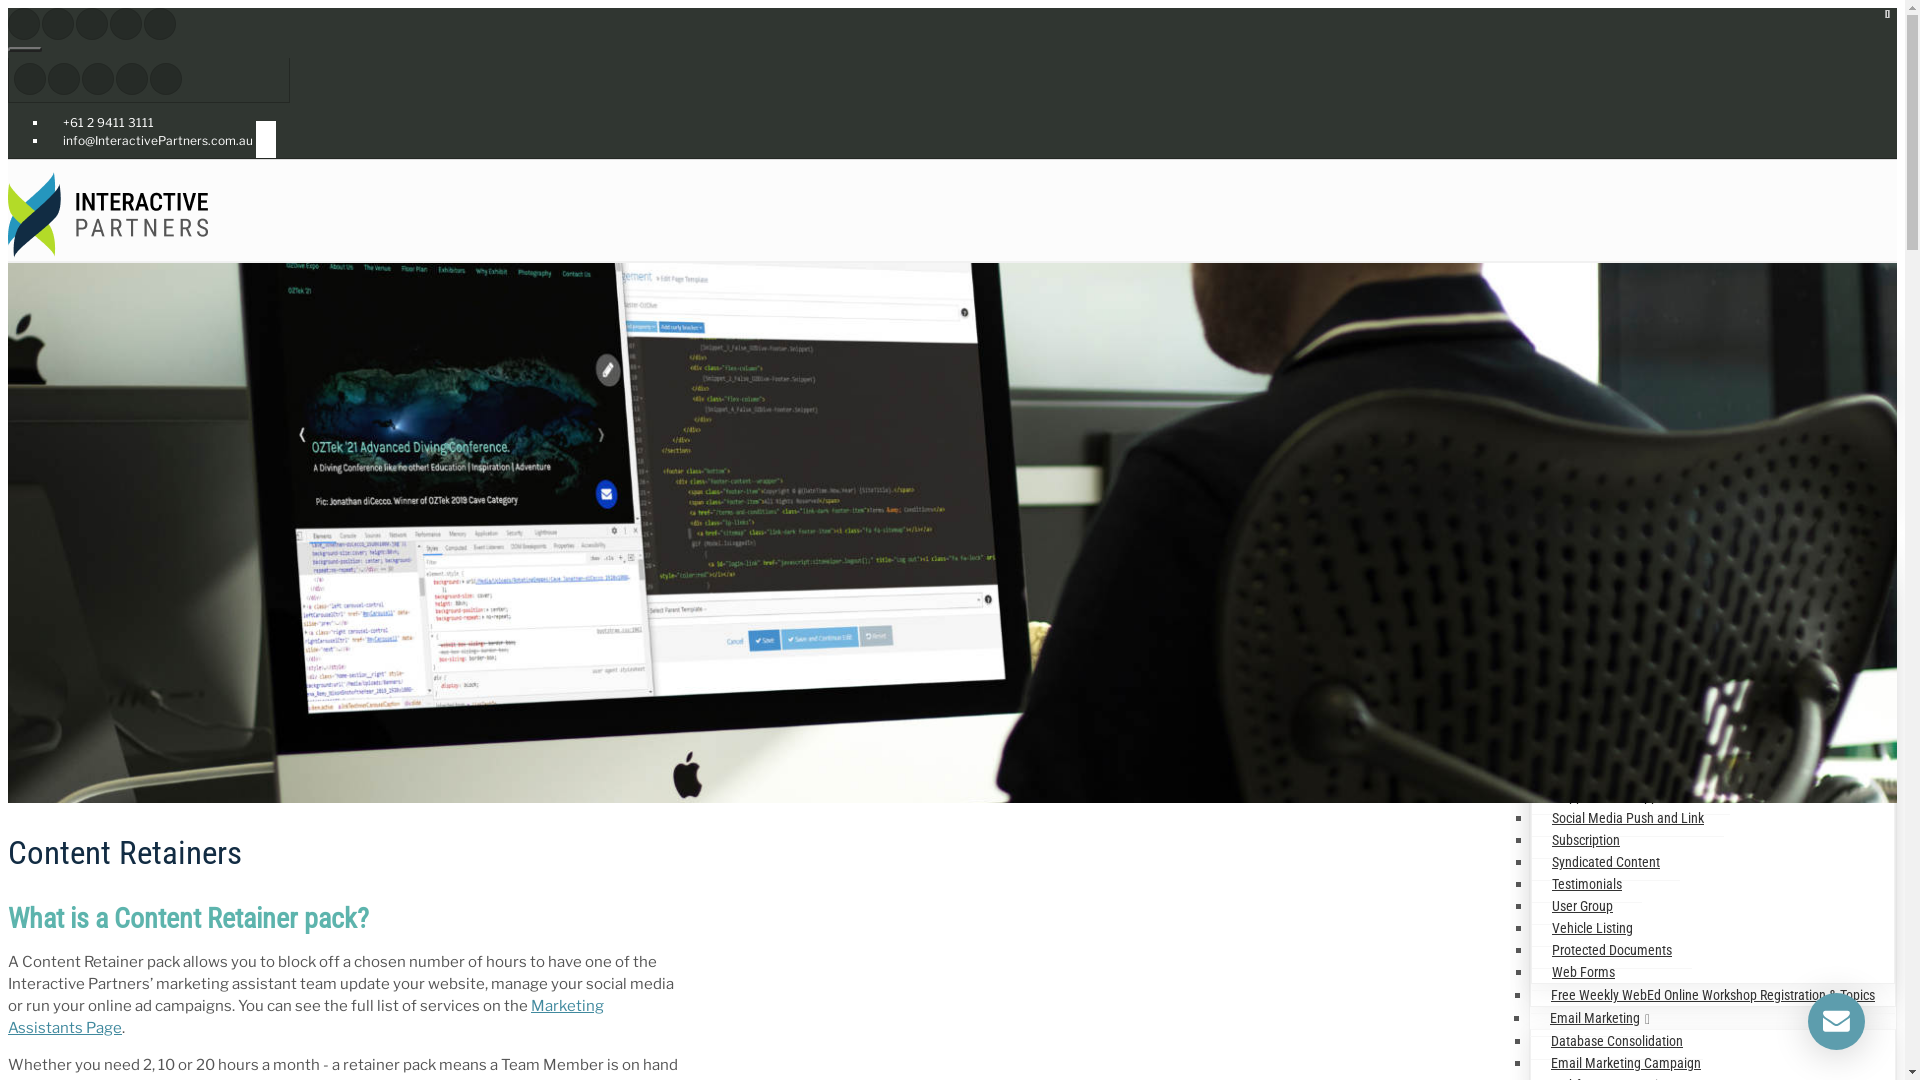  What do you see at coordinates (1585, 730) in the screenshot?
I see `SEO Scoring` at bounding box center [1585, 730].